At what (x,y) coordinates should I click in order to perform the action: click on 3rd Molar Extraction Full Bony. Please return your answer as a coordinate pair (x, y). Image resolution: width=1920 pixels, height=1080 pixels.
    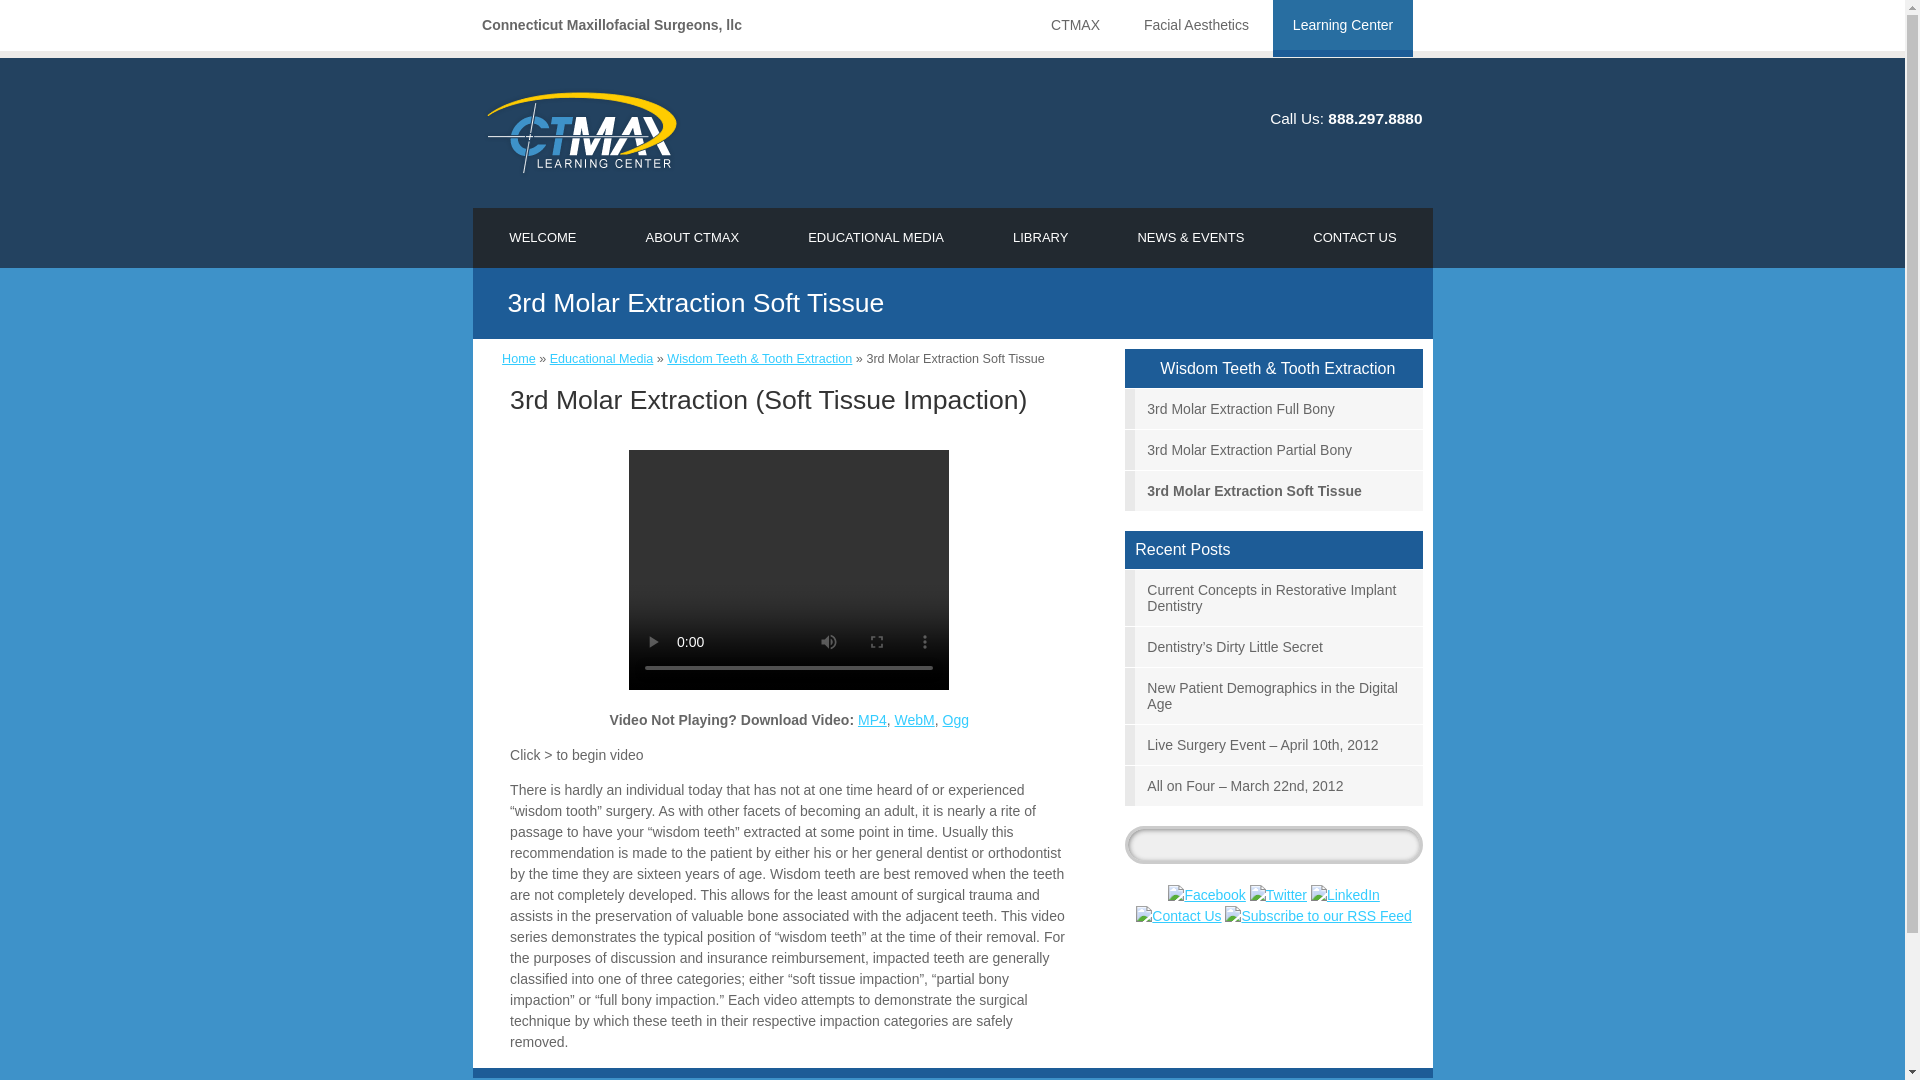
    Looking at the image, I should click on (1274, 408).